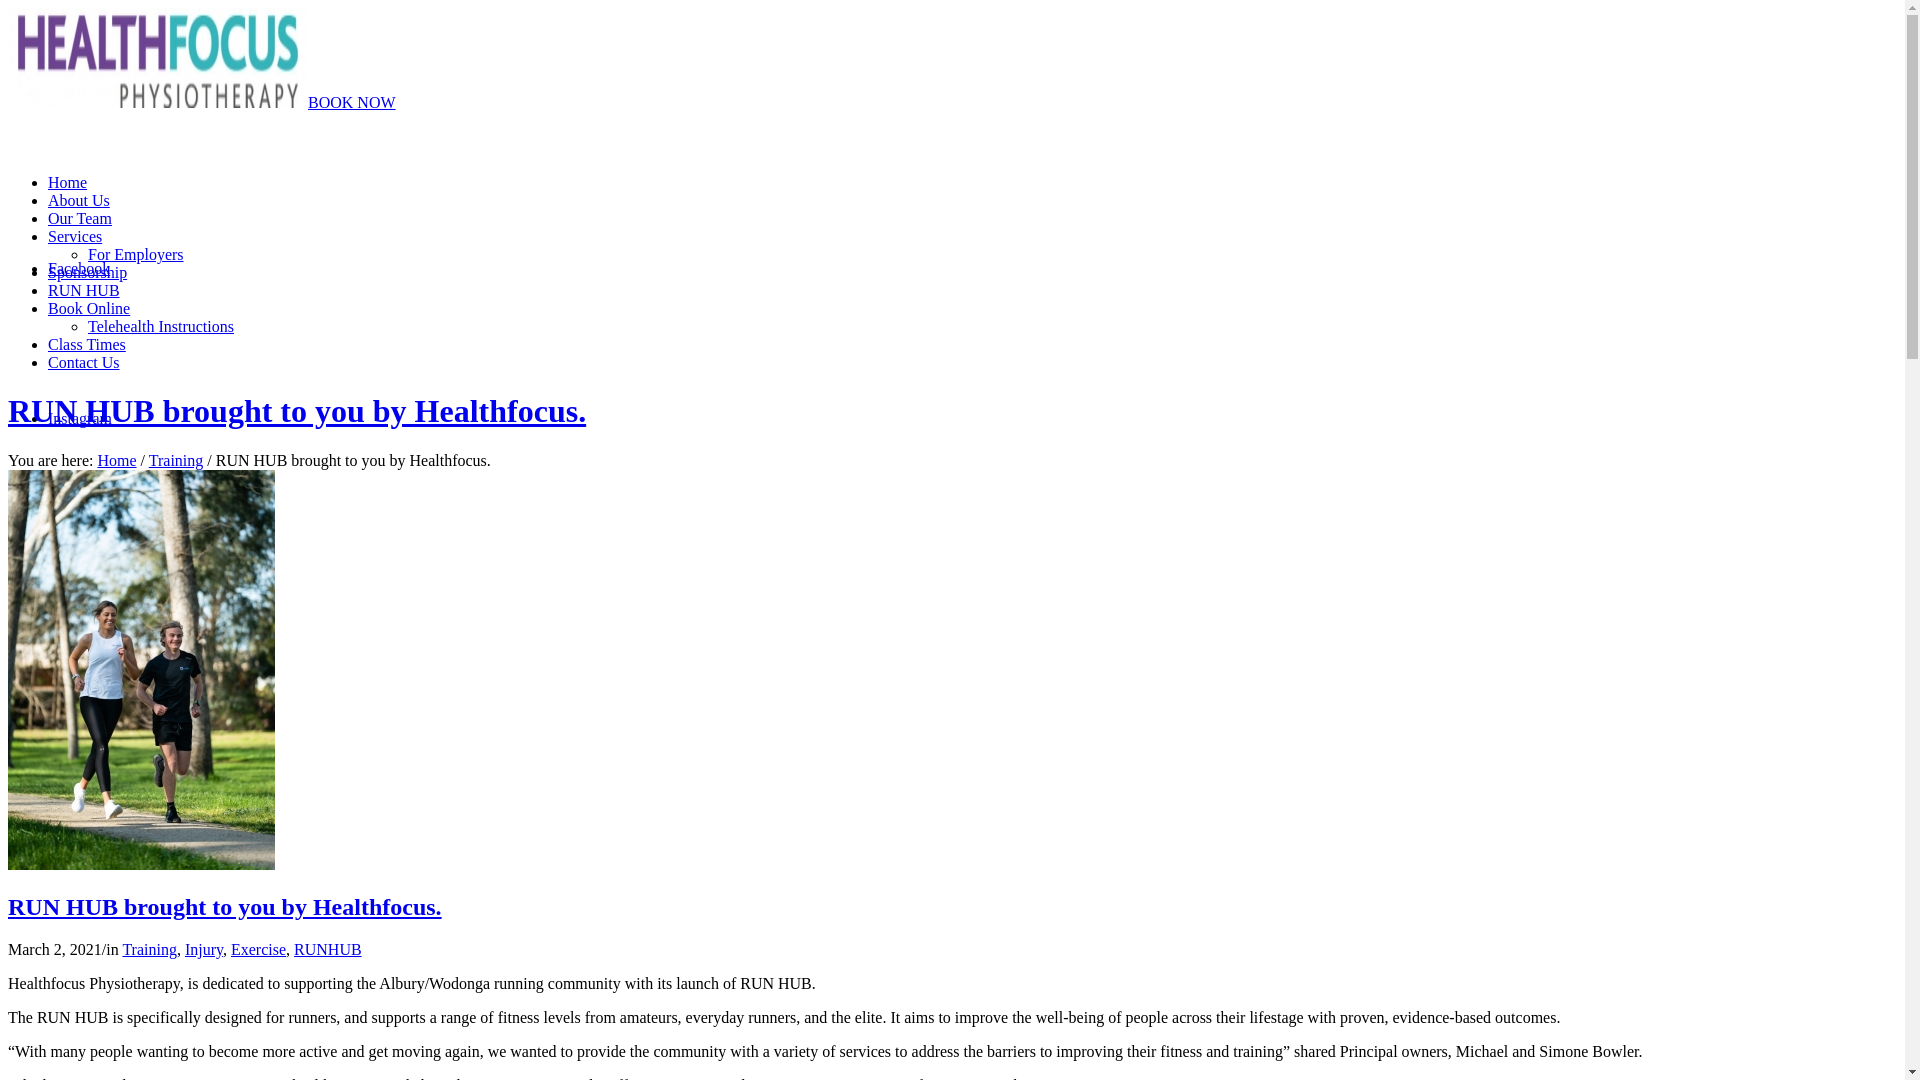 The width and height of the screenshot is (1920, 1080). Describe the element at coordinates (84, 290) in the screenshot. I see `RUN HUB` at that location.